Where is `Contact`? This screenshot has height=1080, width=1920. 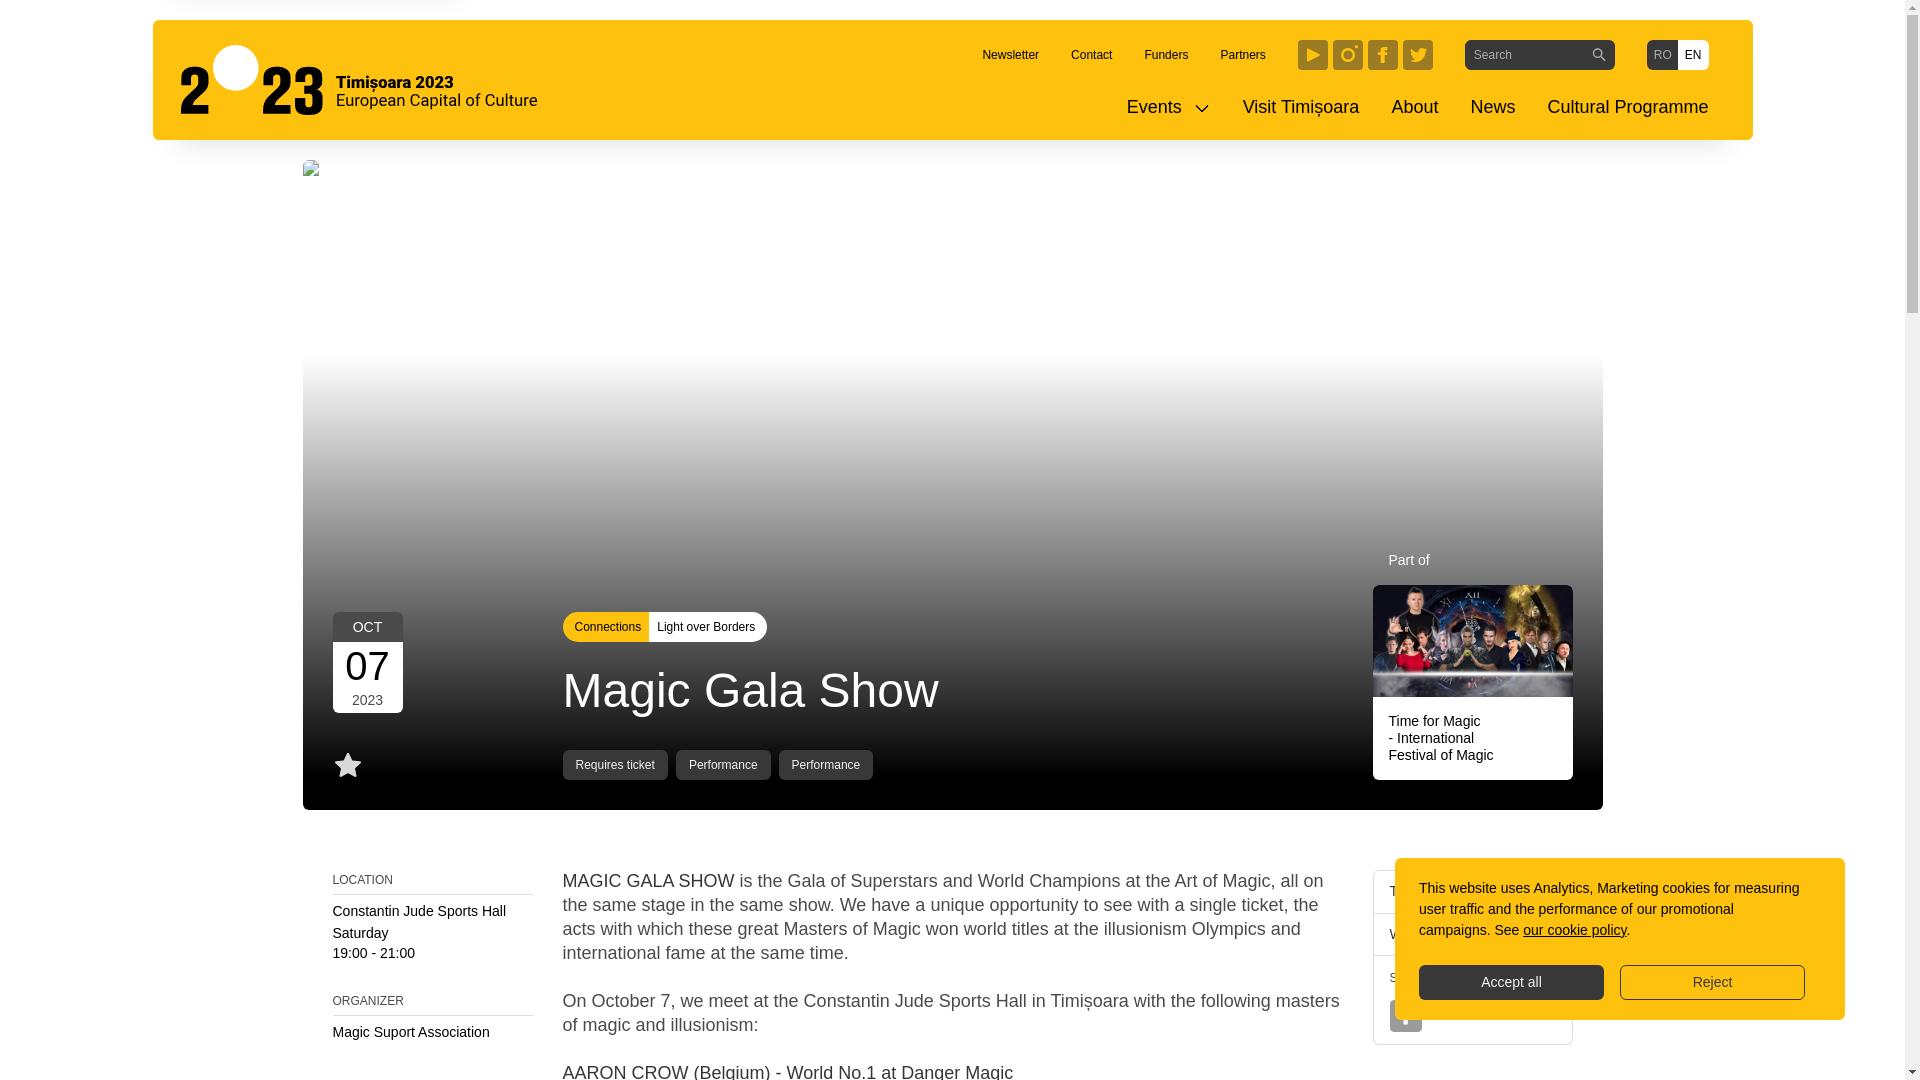 Contact is located at coordinates (1091, 54).